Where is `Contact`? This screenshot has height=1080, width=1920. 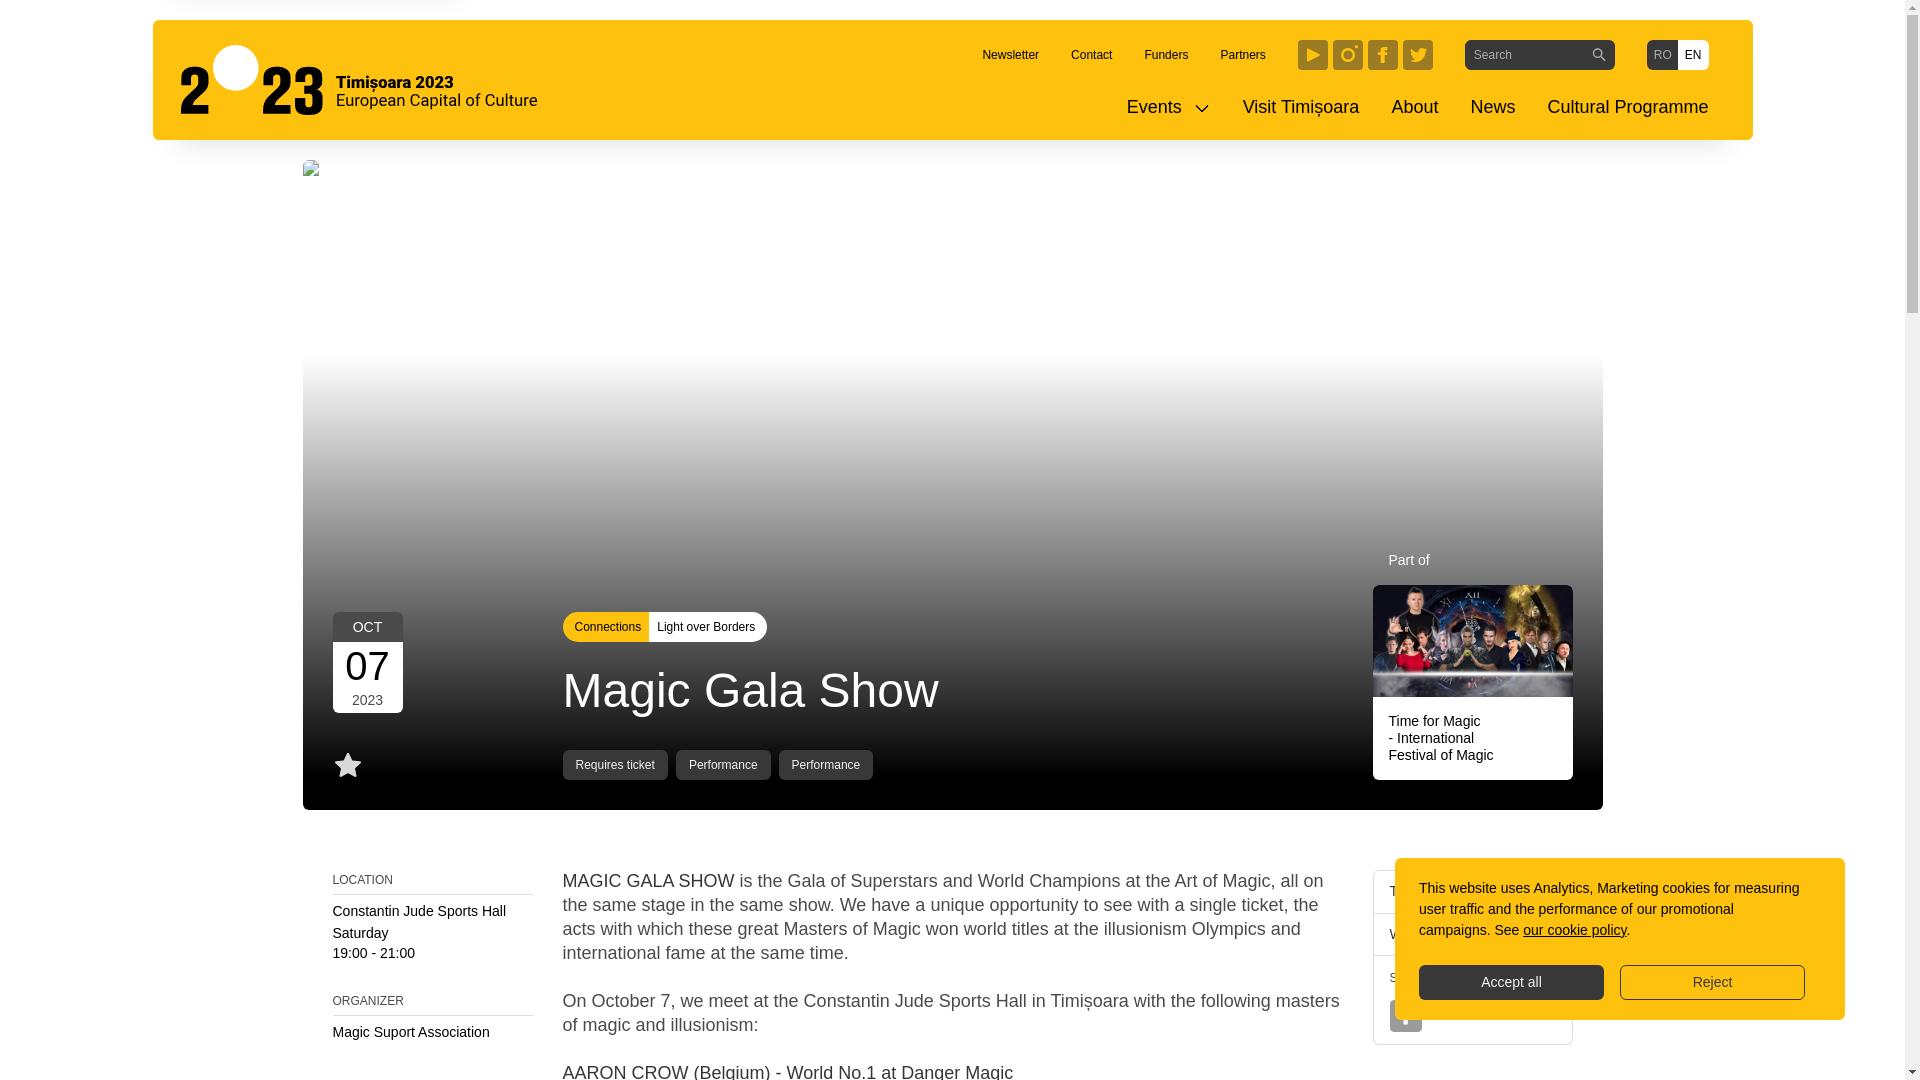 Contact is located at coordinates (1091, 54).